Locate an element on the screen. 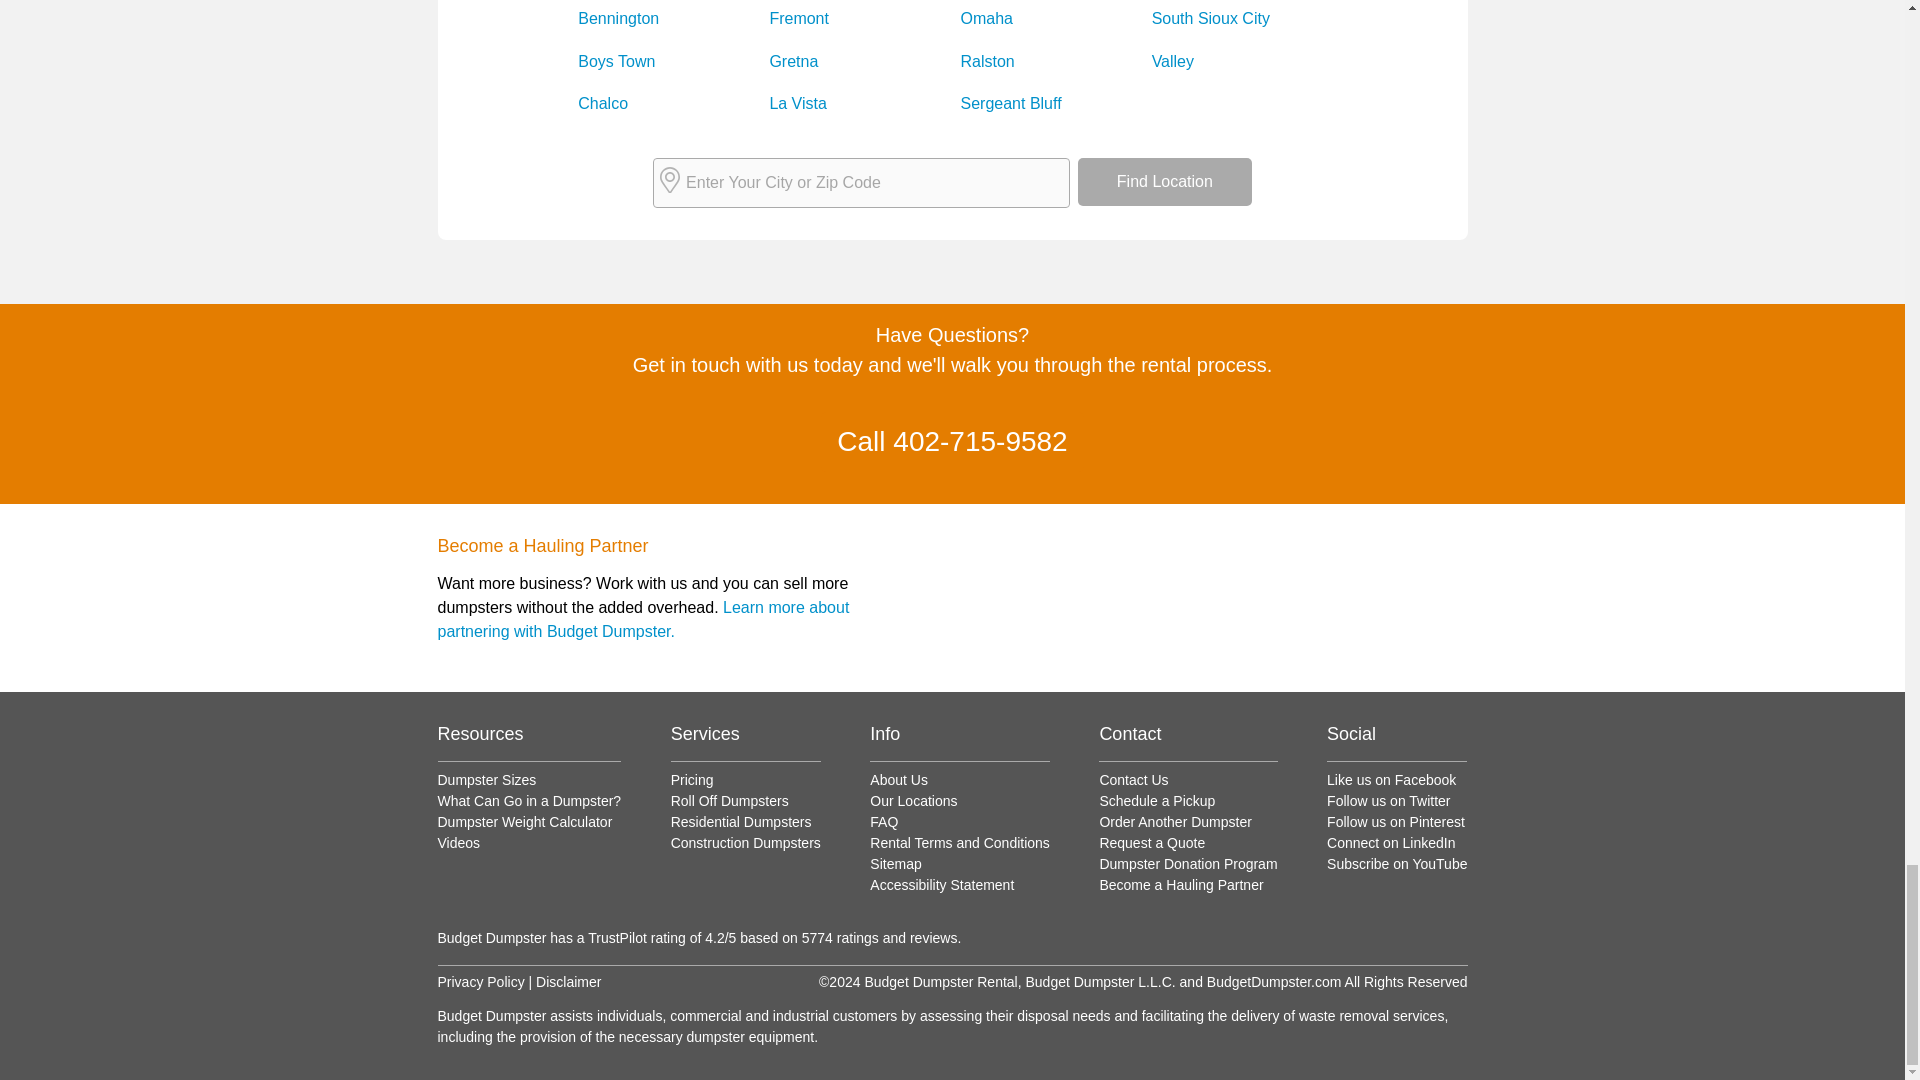  disclaimer is located at coordinates (480, 982).